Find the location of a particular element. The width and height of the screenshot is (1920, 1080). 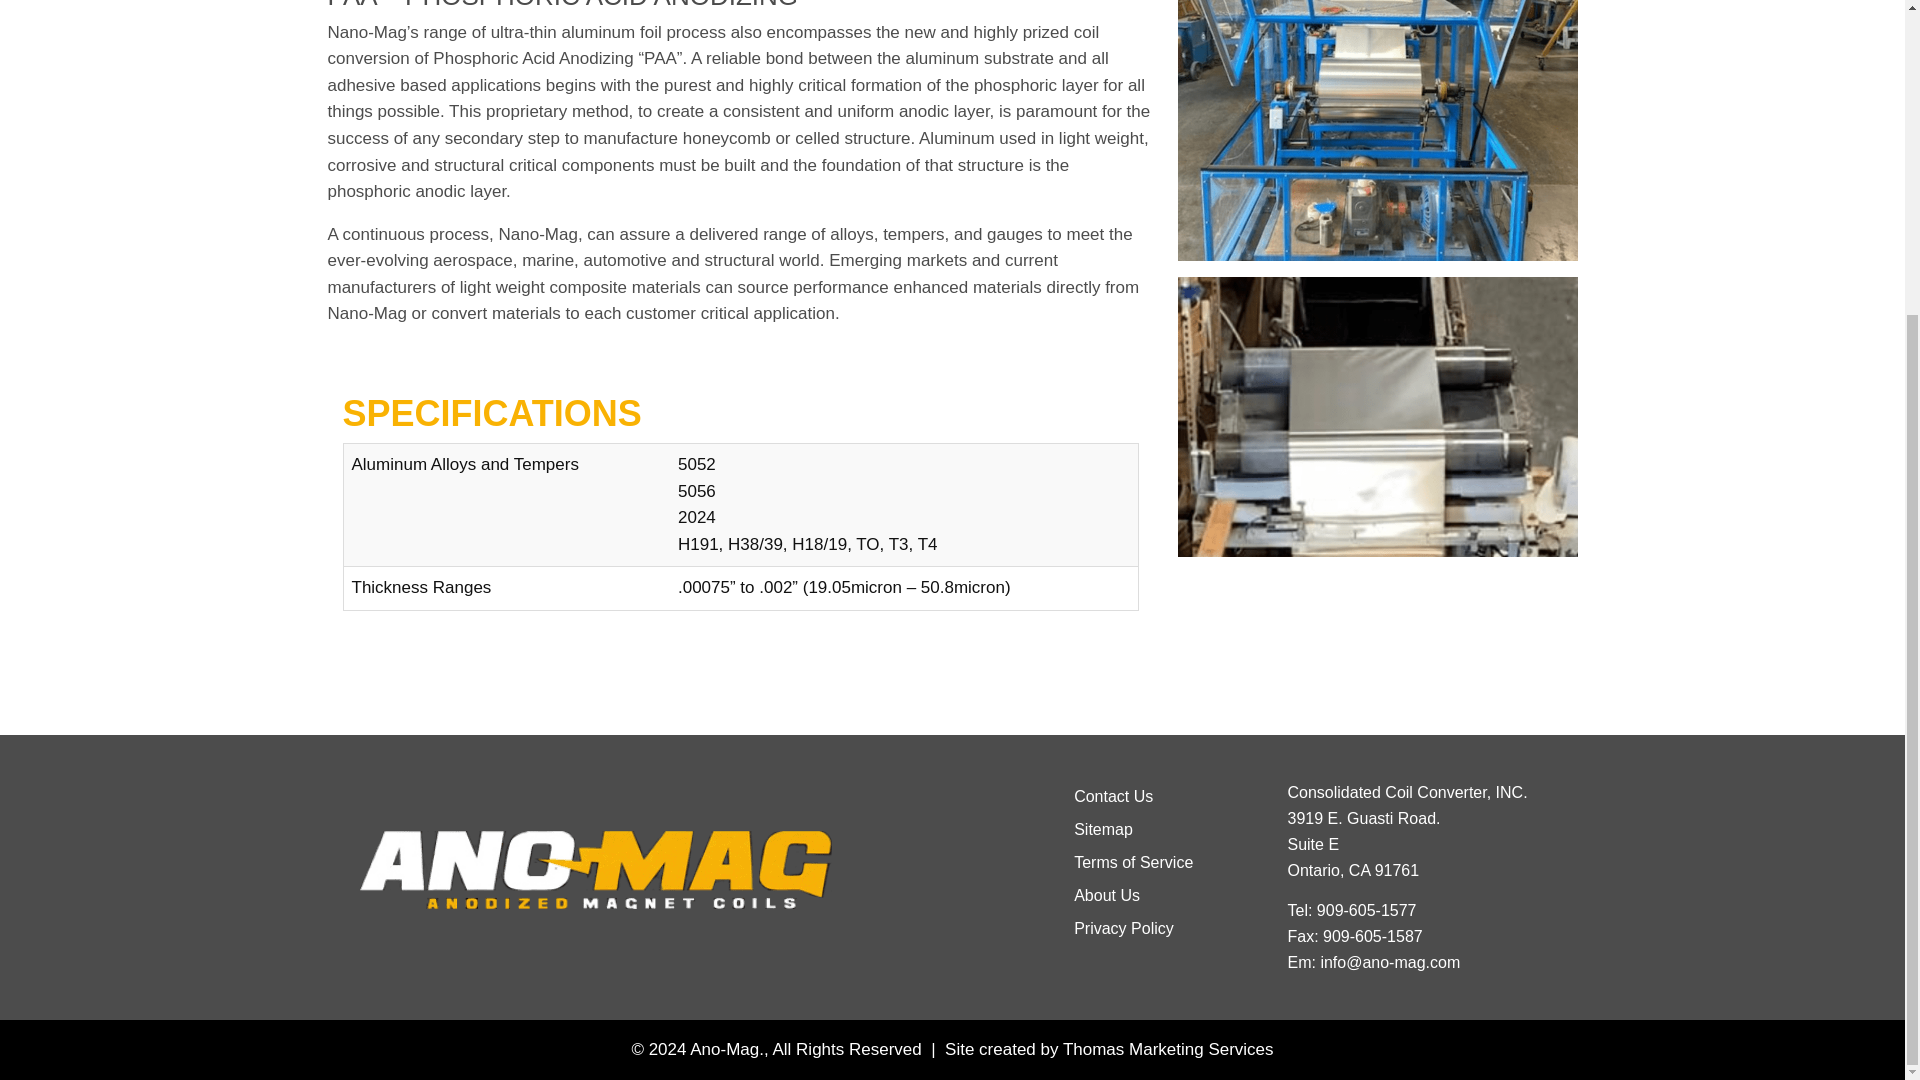

Sitemap is located at coordinates (1102, 829).